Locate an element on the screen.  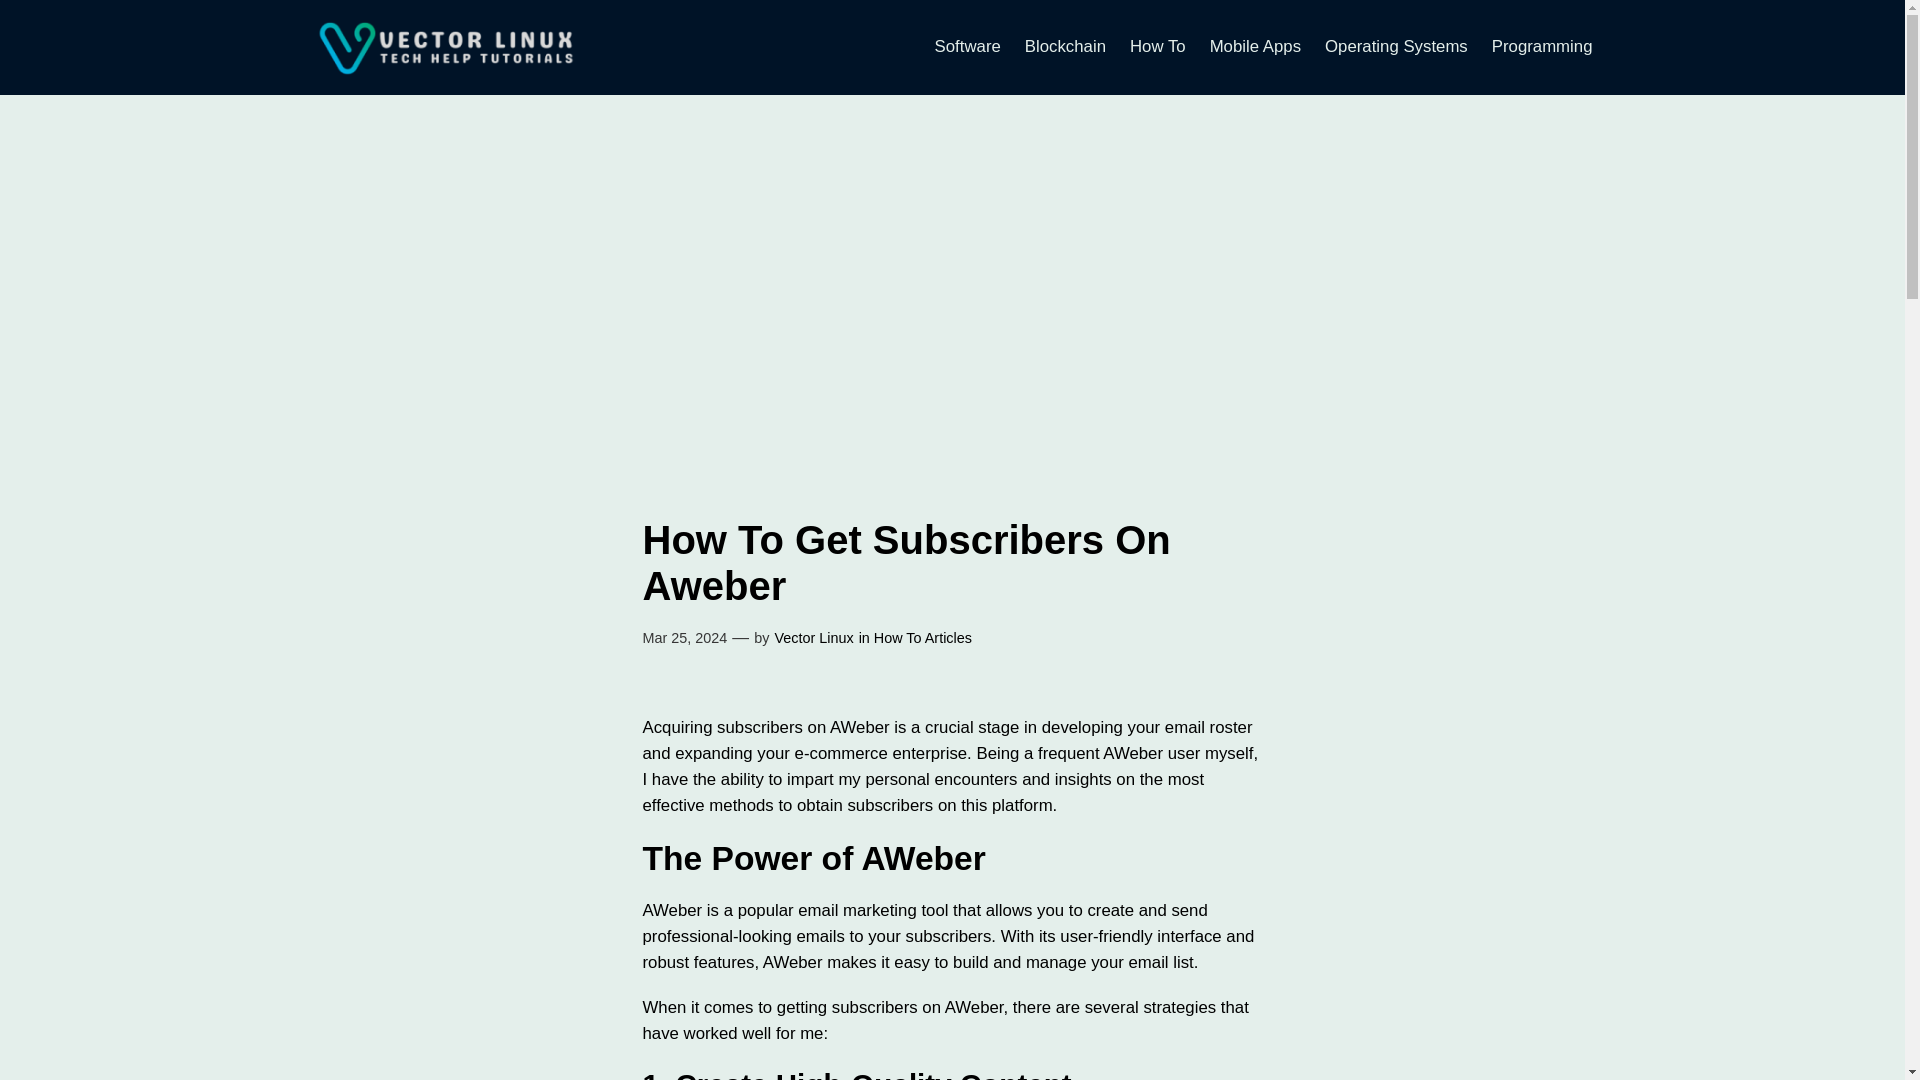
How To Articles is located at coordinates (922, 637).